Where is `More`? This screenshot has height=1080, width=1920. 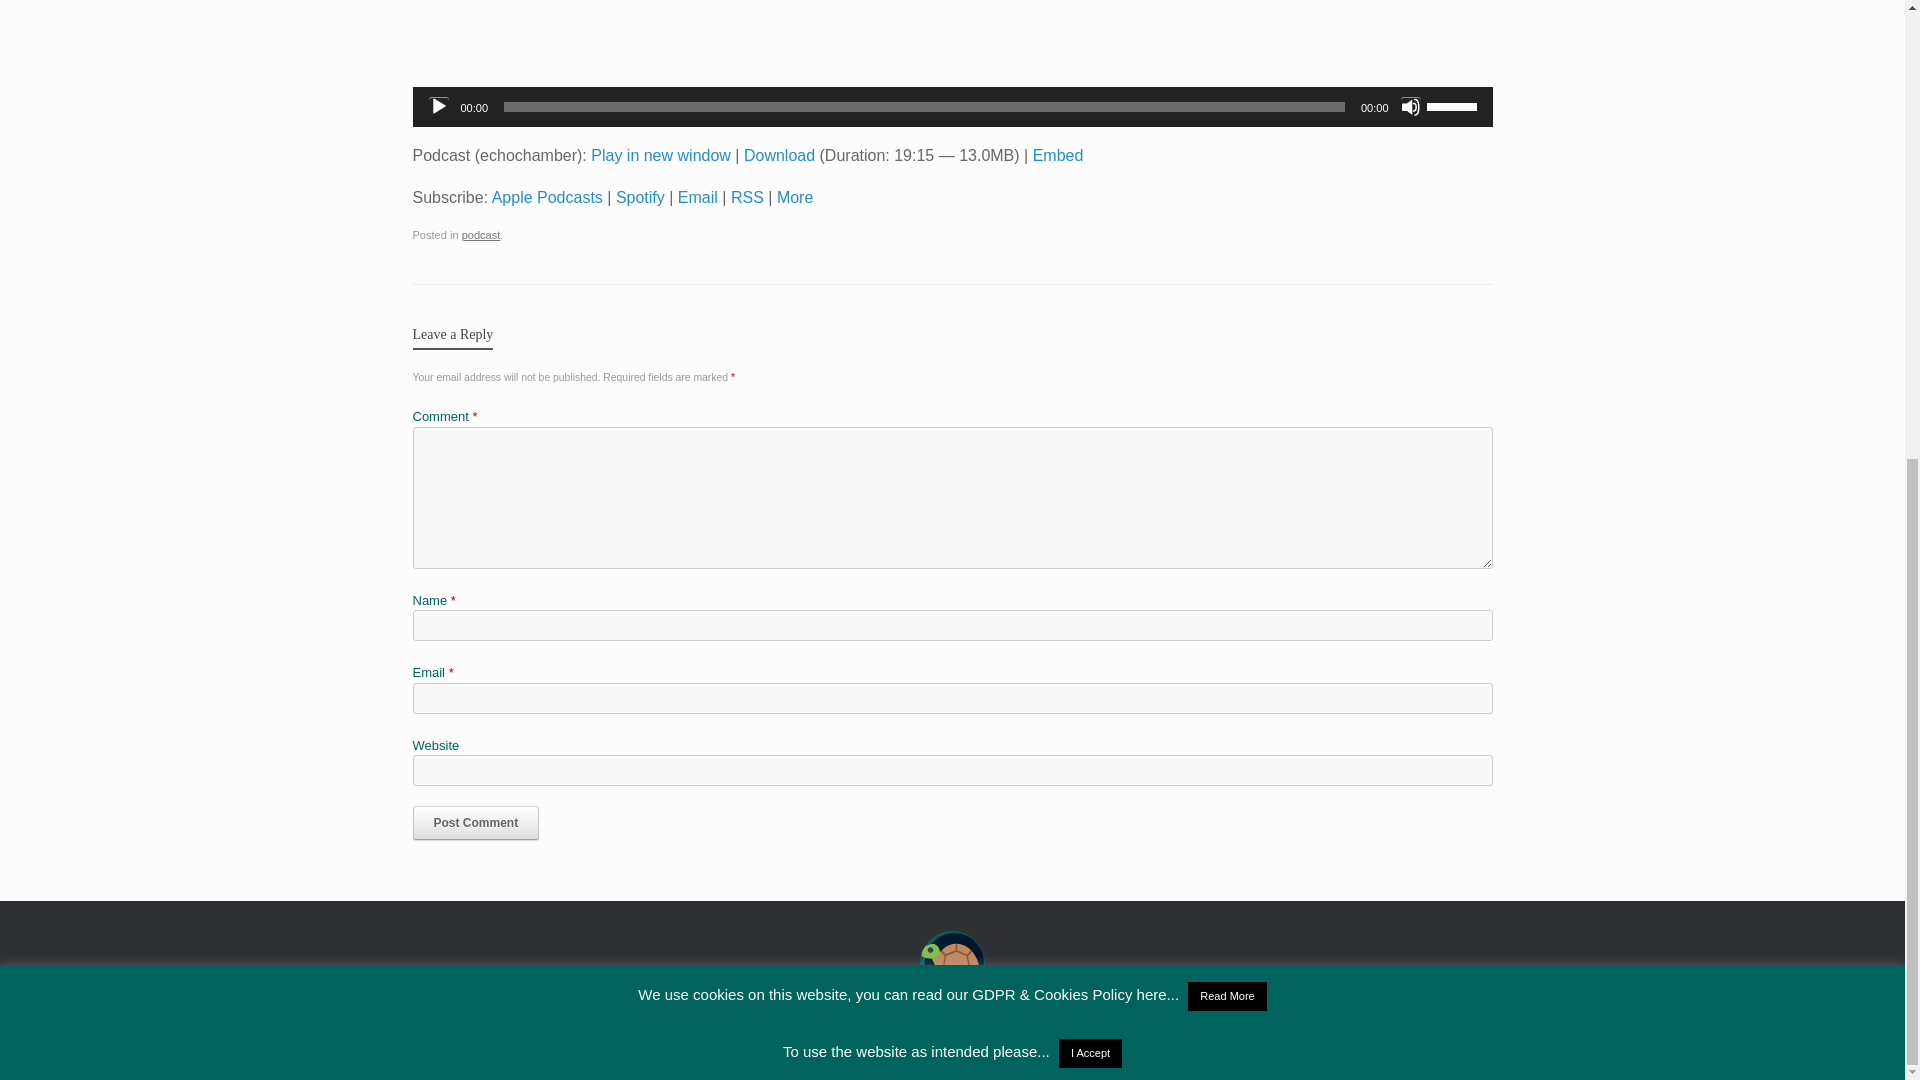 More is located at coordinates (794, 198).